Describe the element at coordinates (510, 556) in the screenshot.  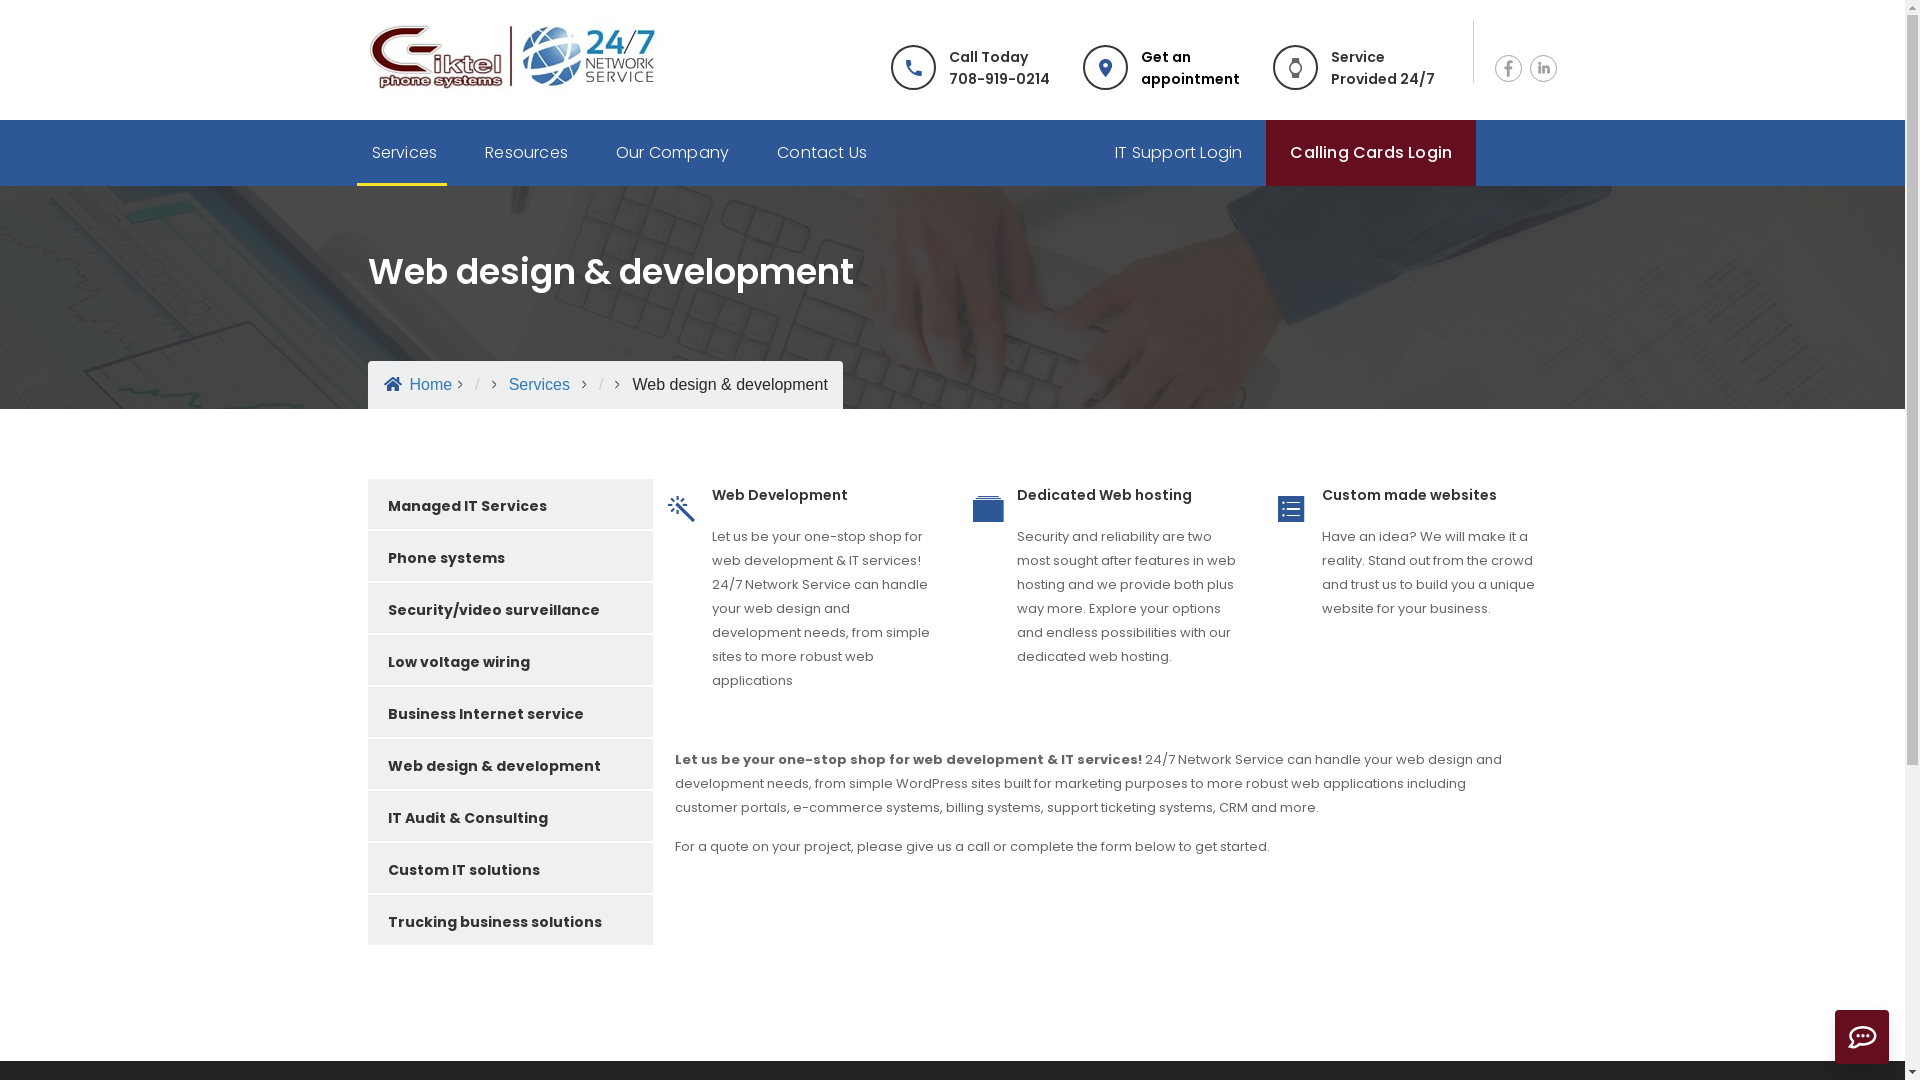
I see `Phone systems` at that location.